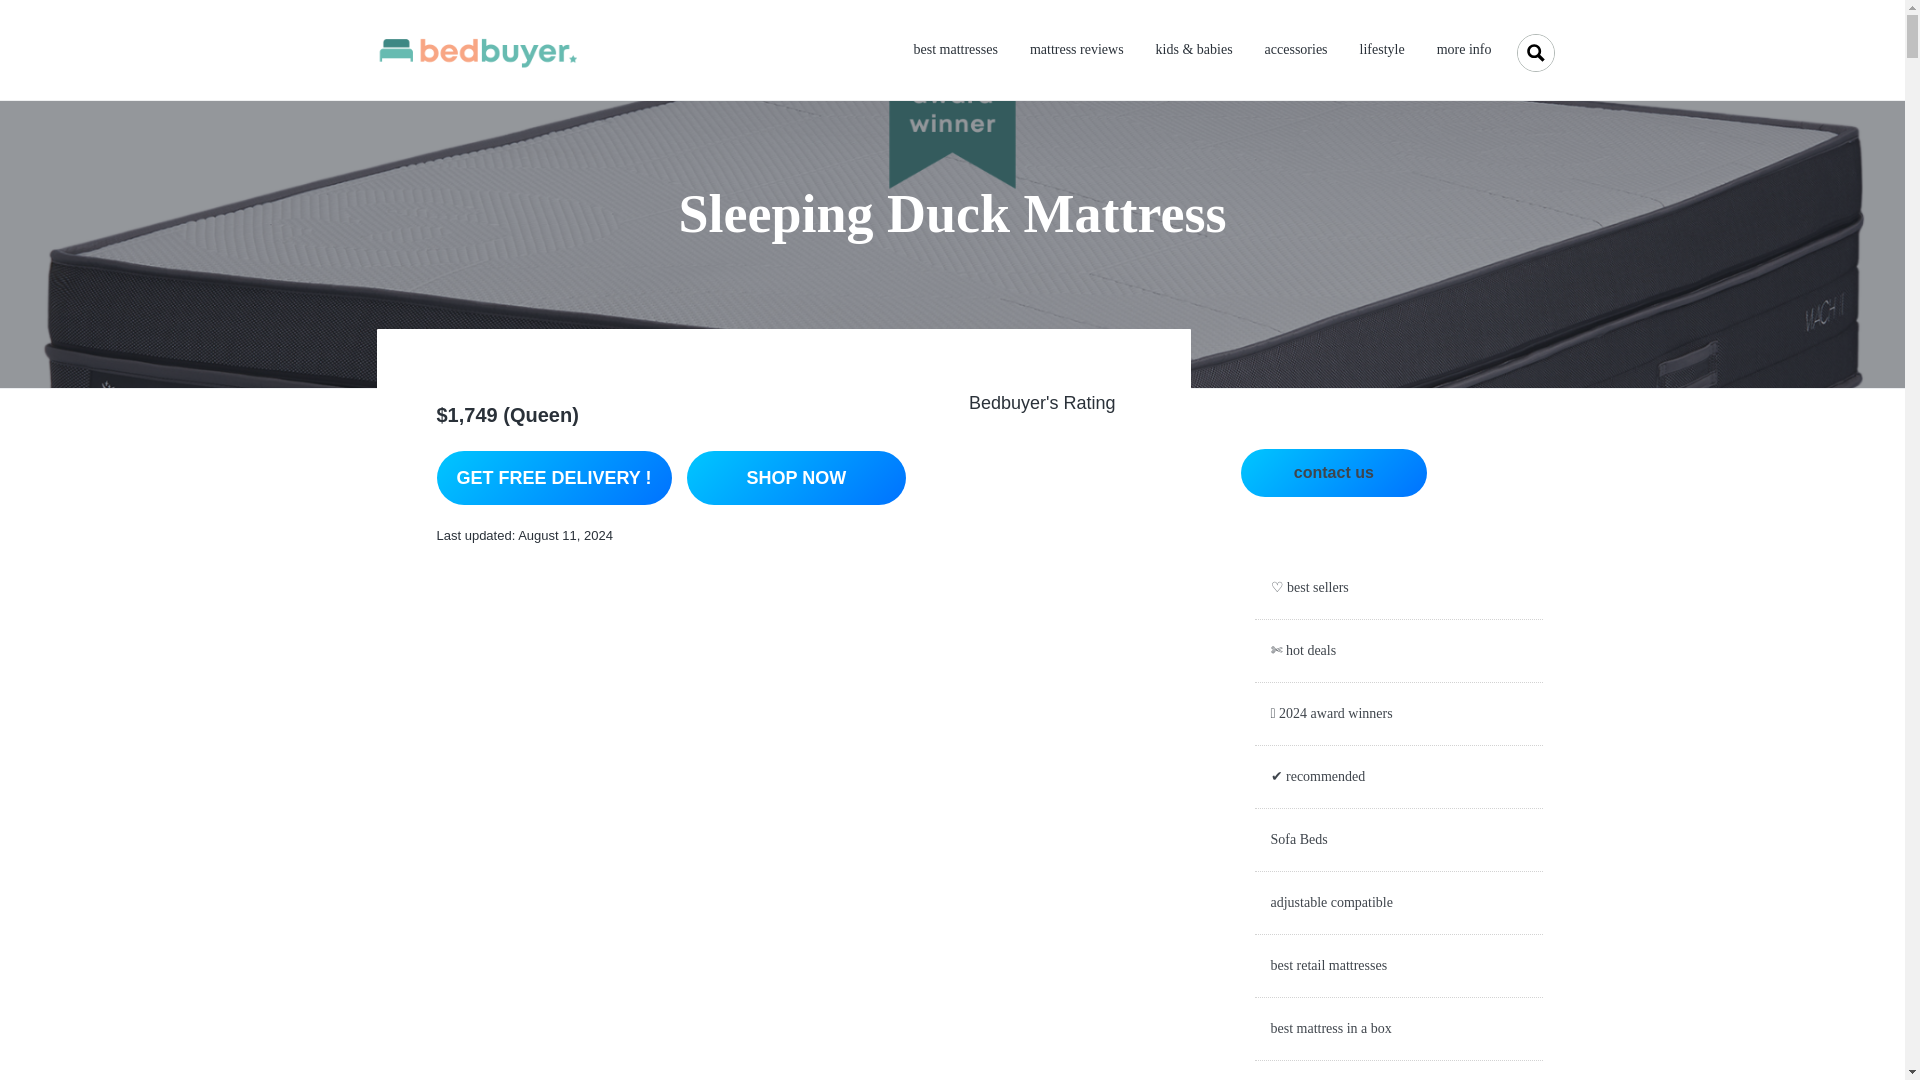  I want to click on accessories, so click(1296, 50).